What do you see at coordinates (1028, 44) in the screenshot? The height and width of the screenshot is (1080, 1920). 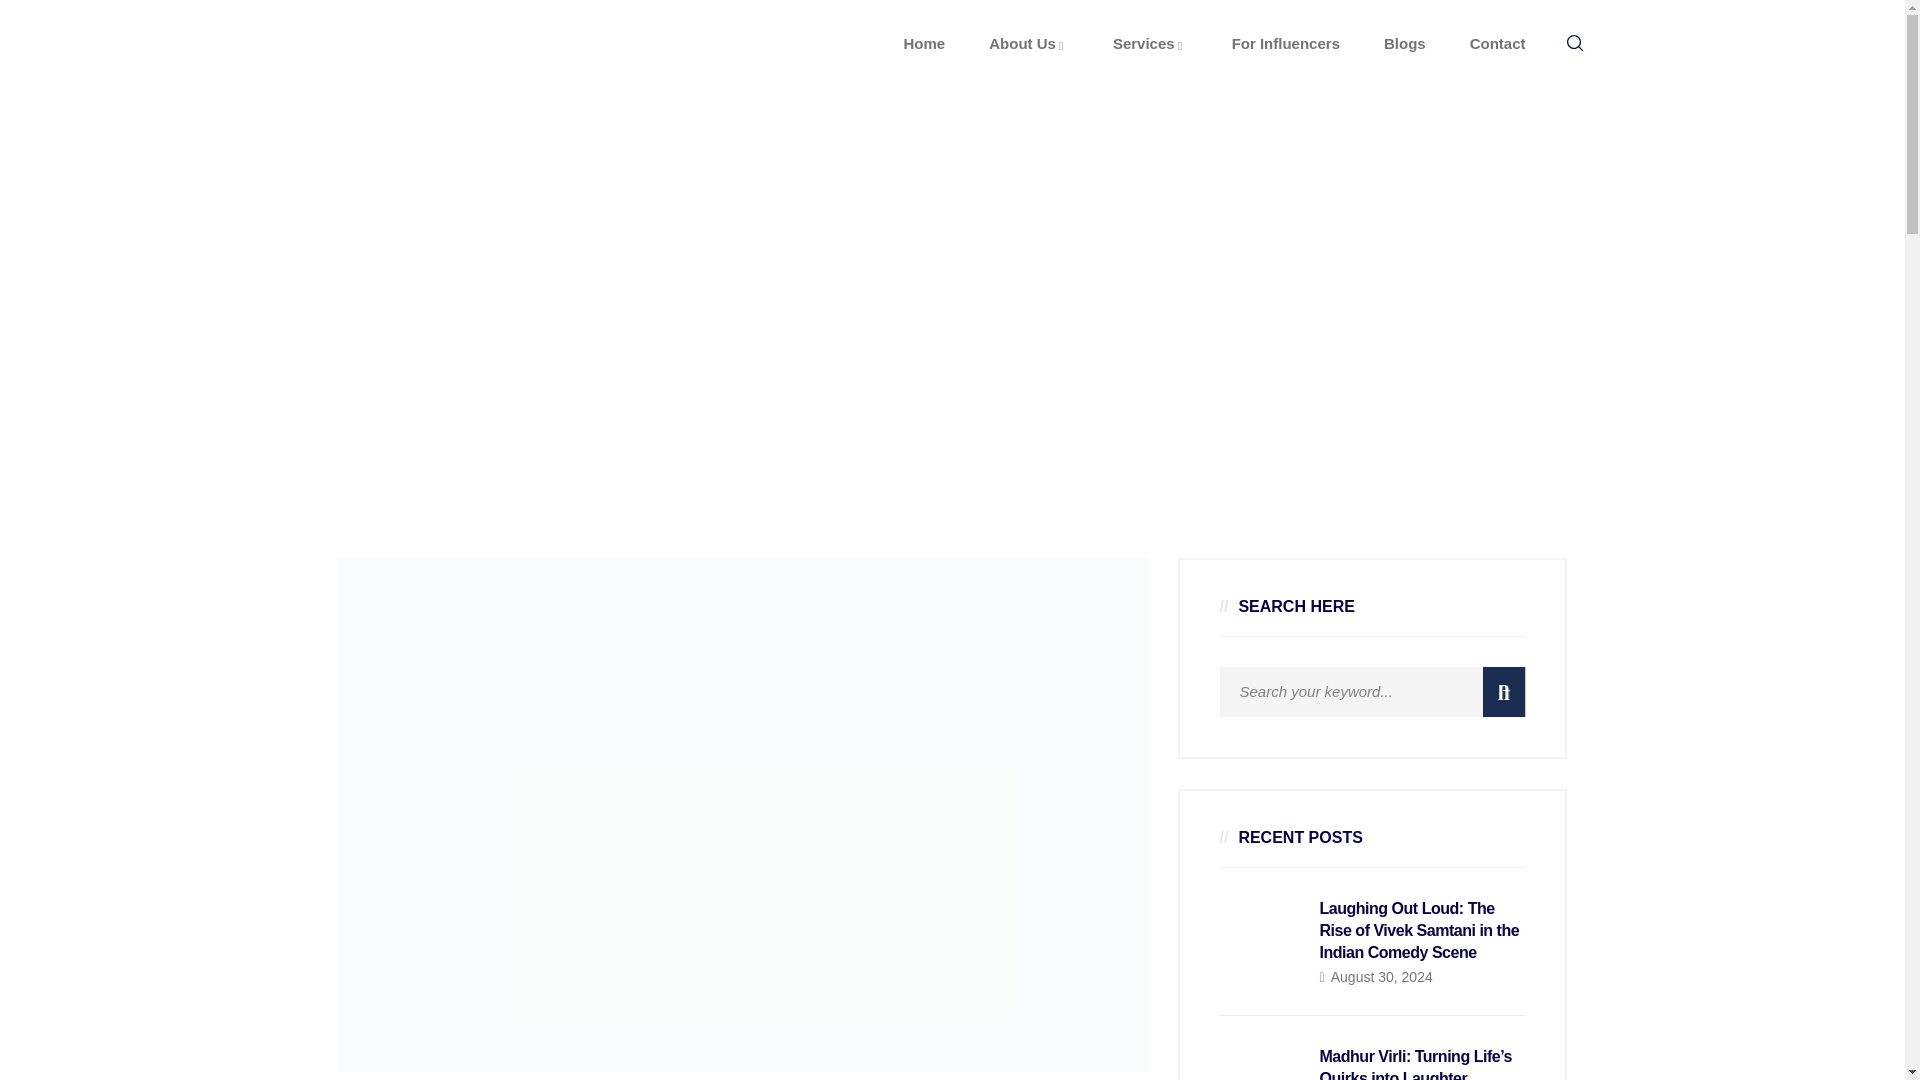 I see `About Us` at bounding box center [1028, 44].